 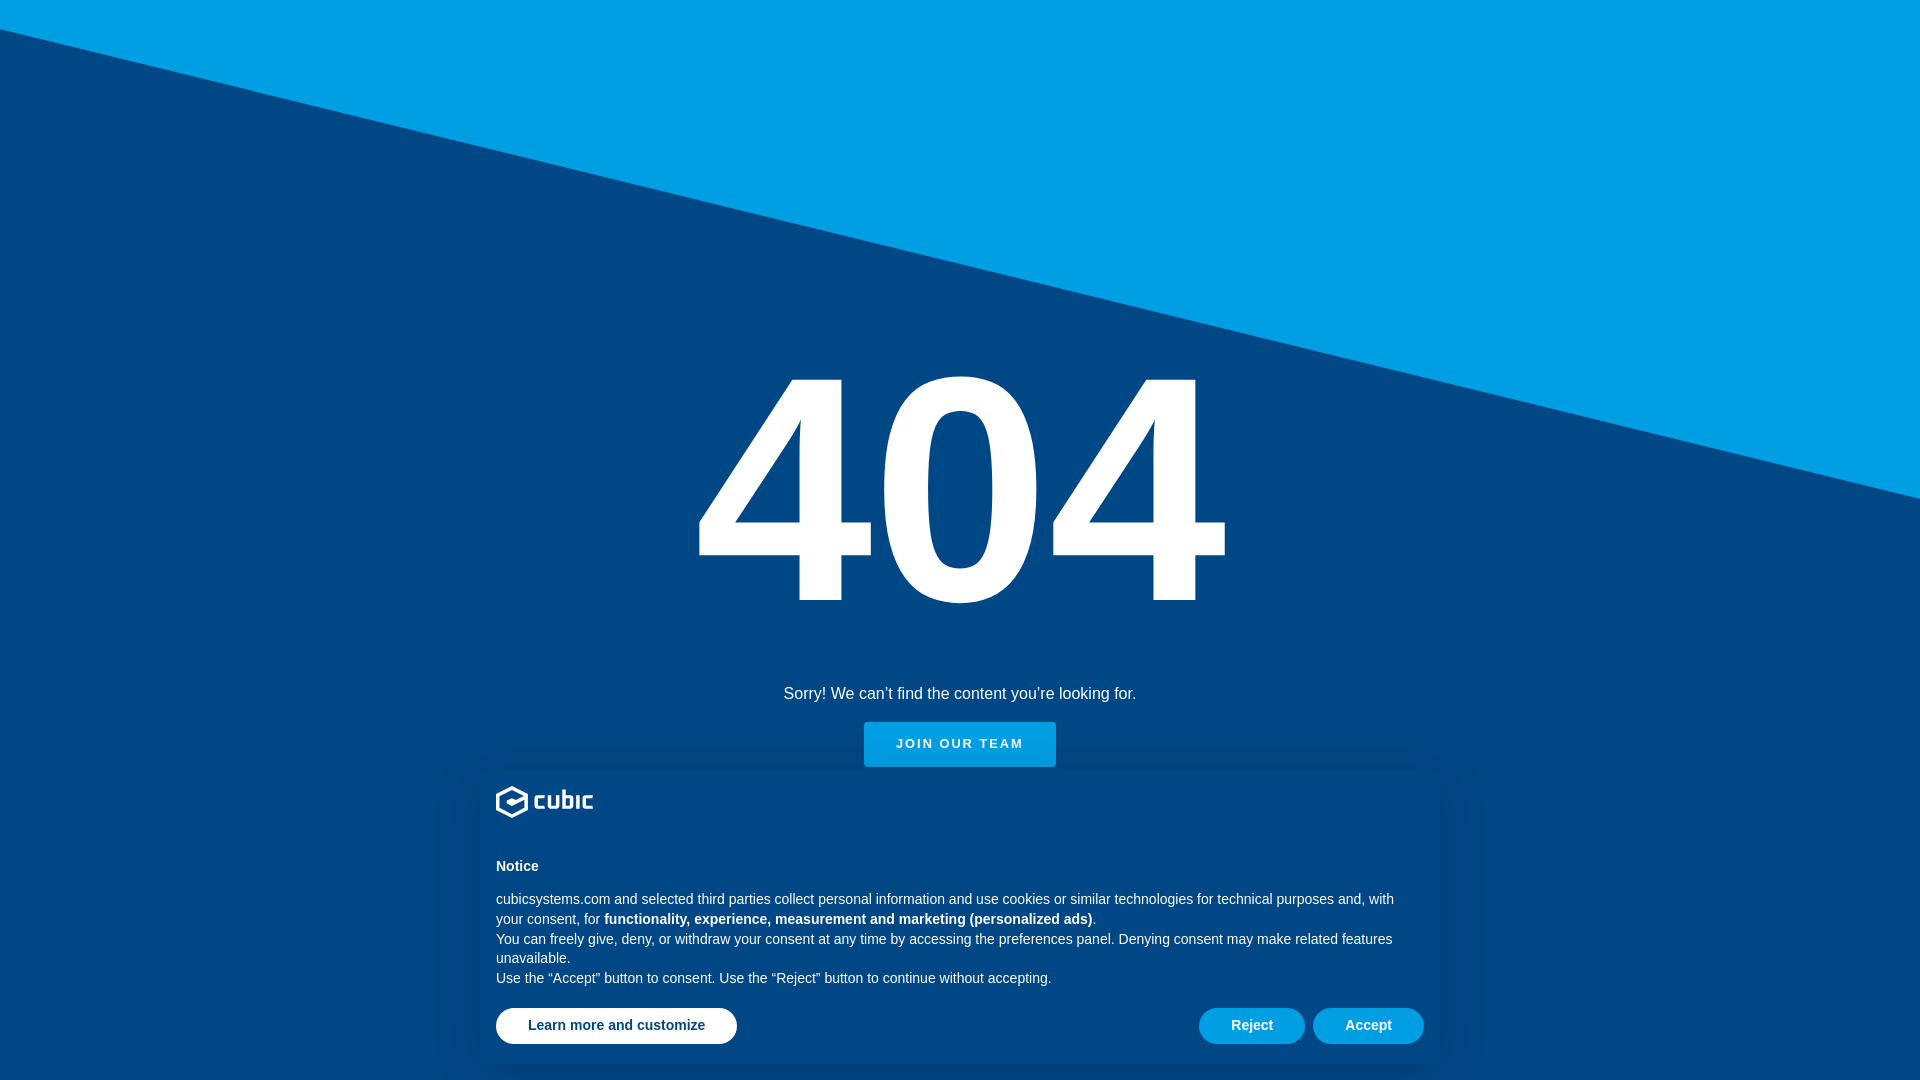 I want to click on Reject, so click(x=1252, y=1026).